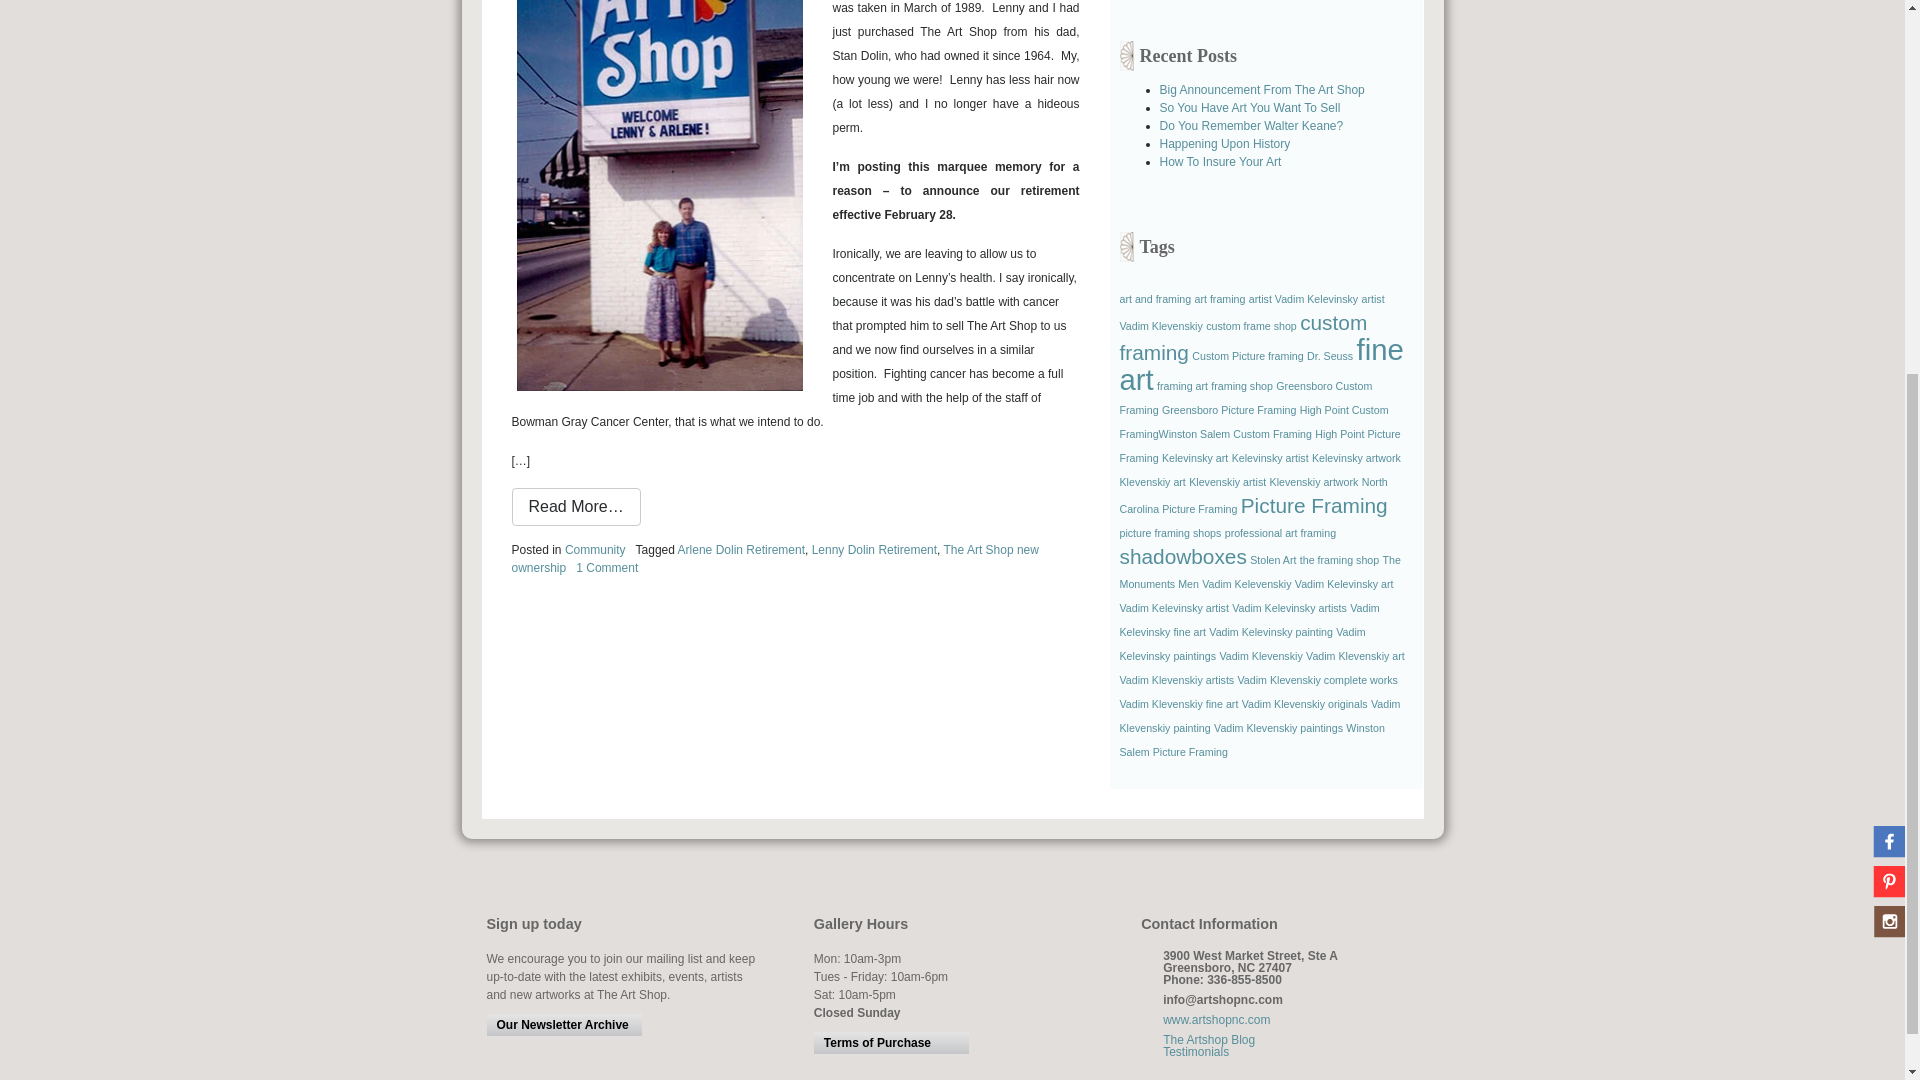 Image resolution: width=1920 pixels, height=1080 pixels. I want to click on So You Have Art You Want To Sell, so click(1250, 108).